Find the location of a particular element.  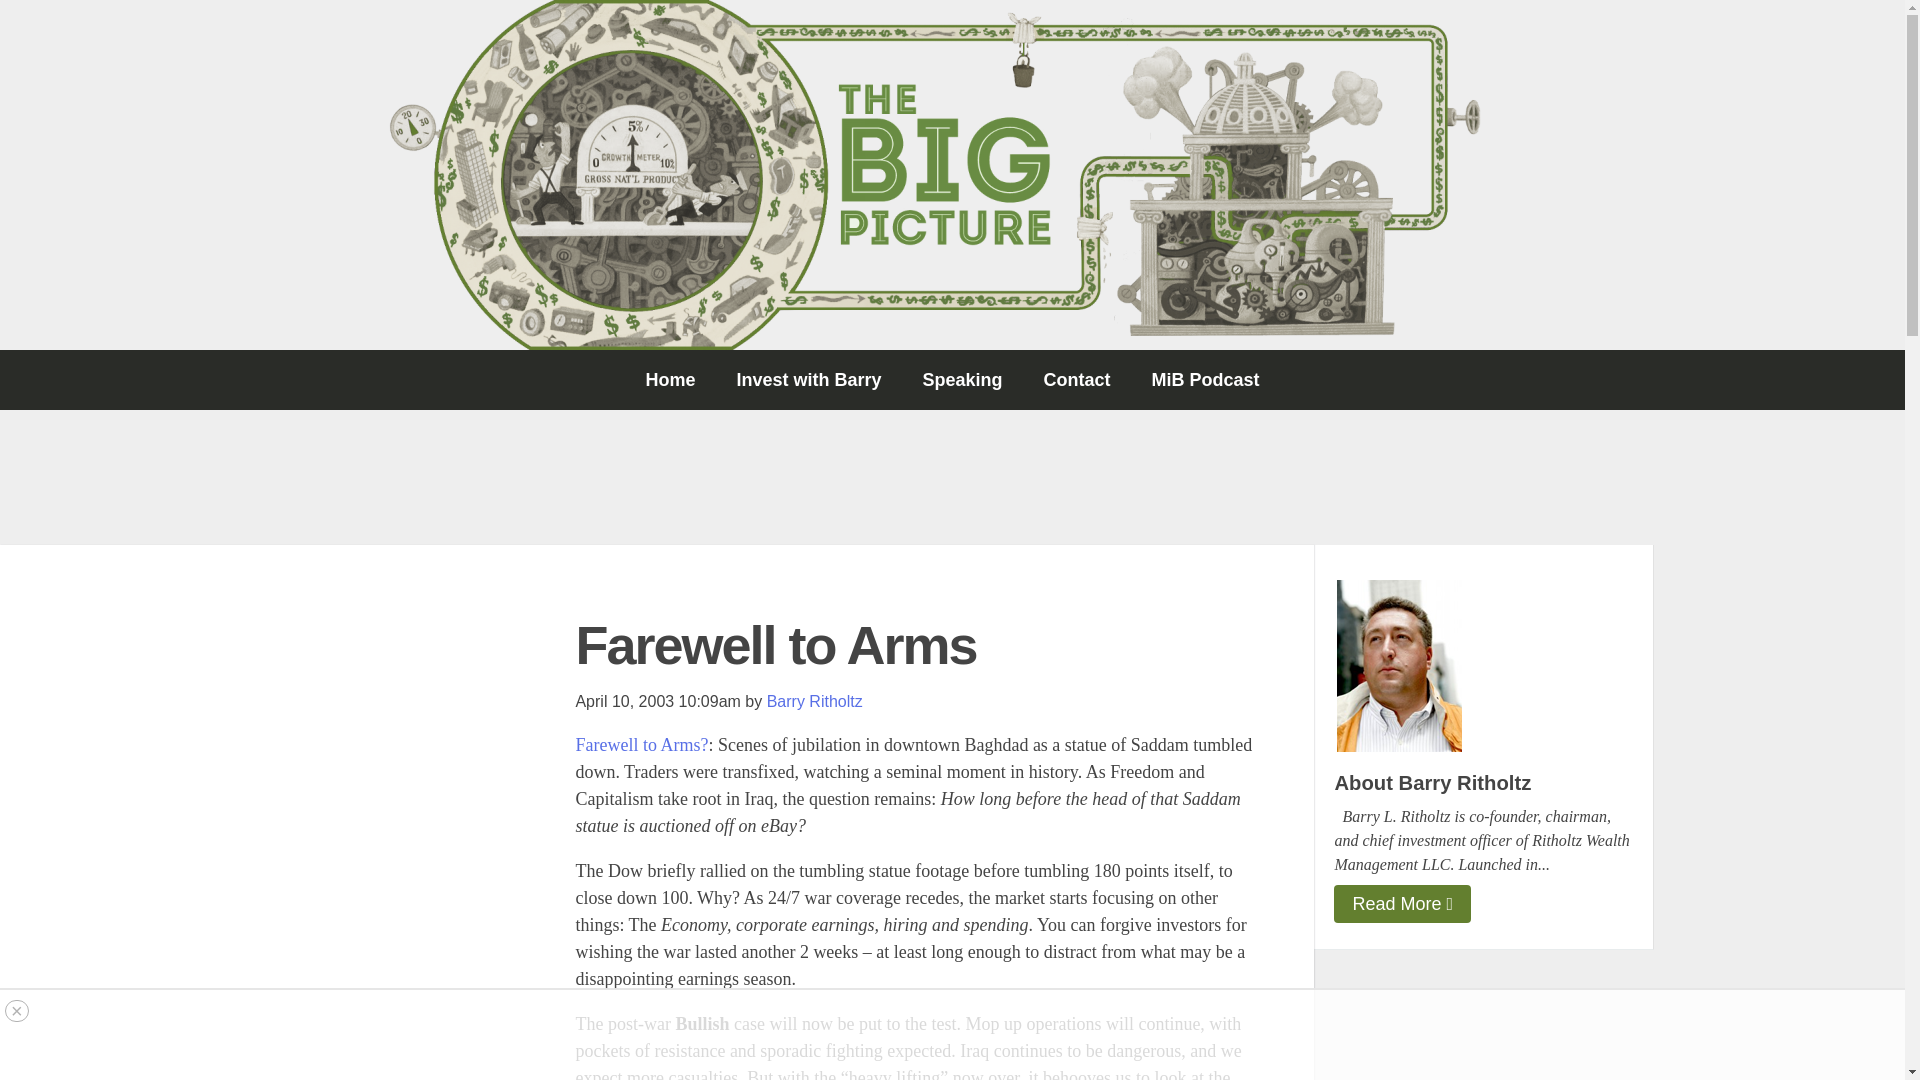

Posts by Barry Ritholtz is located at coordinates (814, 701).